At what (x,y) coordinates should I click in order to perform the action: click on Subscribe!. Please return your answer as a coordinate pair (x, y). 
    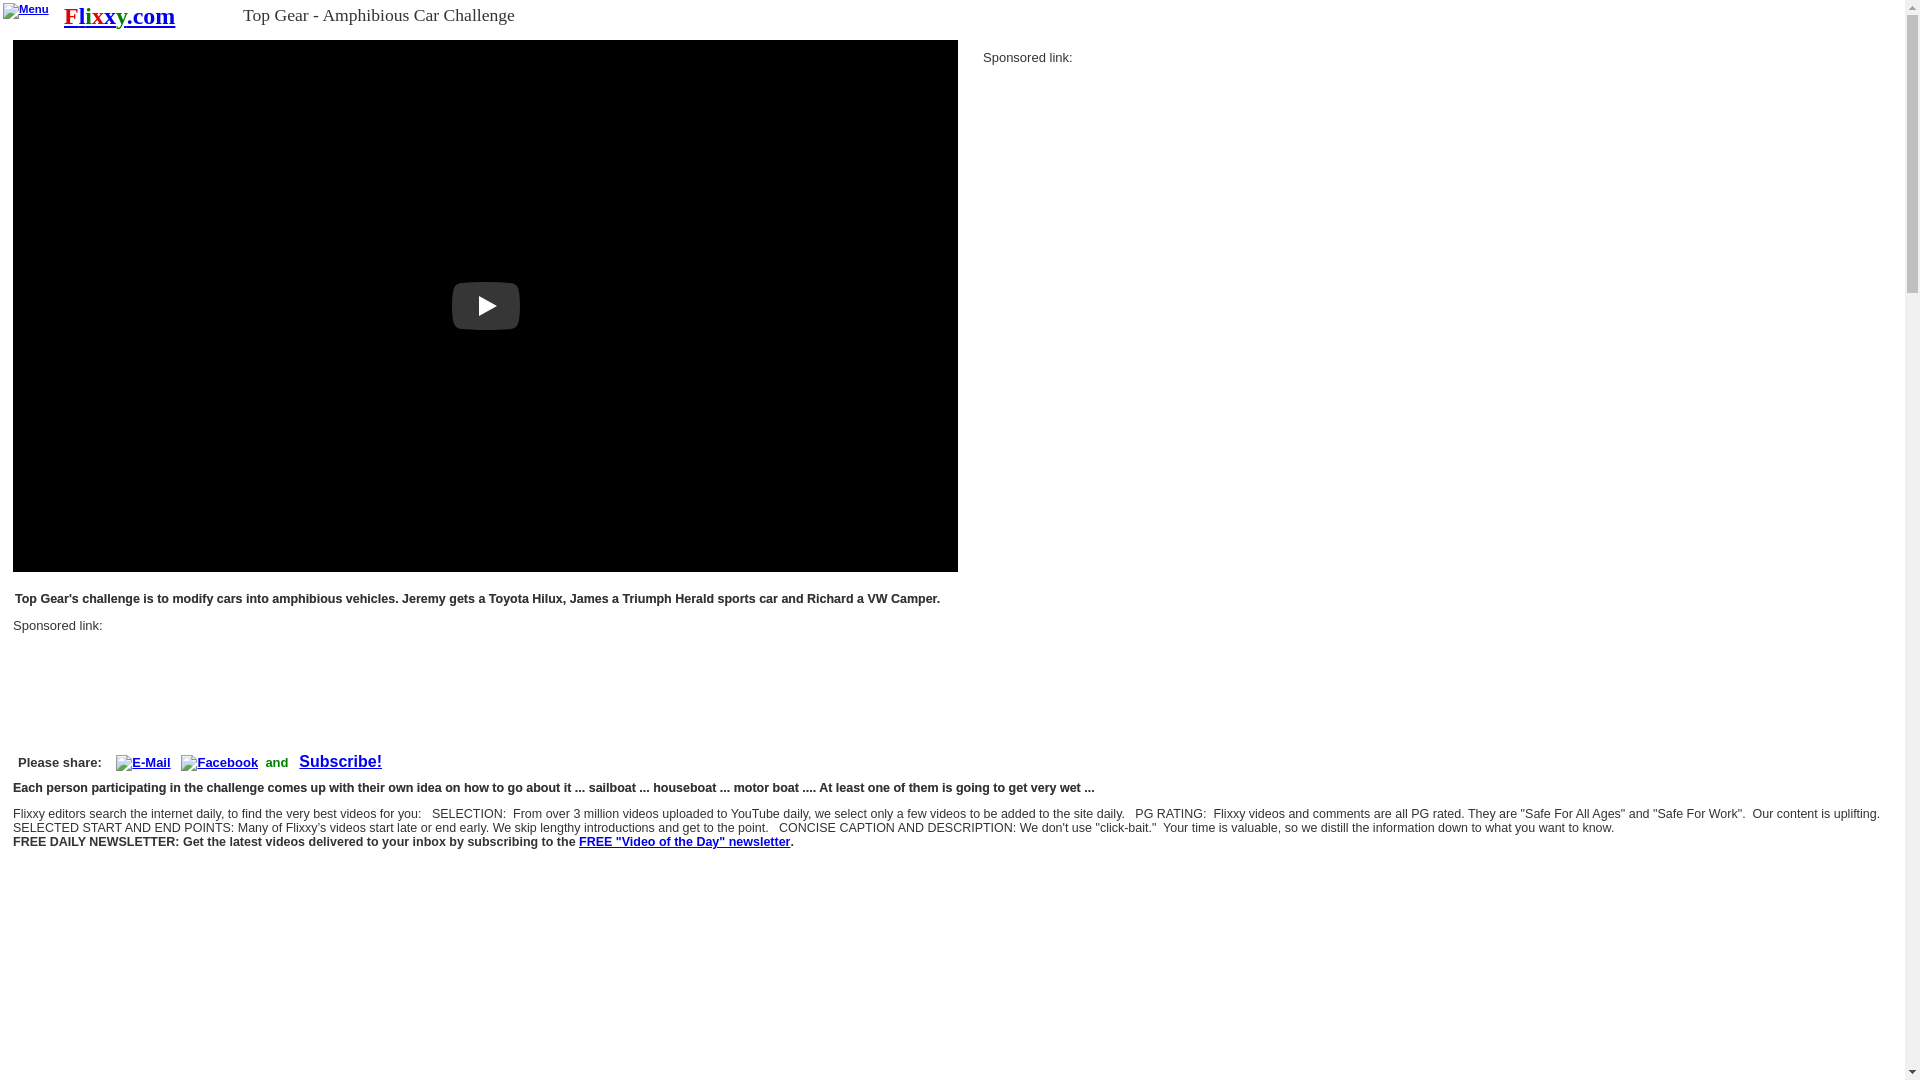
    Looking at the image, I should click on (684, 842).